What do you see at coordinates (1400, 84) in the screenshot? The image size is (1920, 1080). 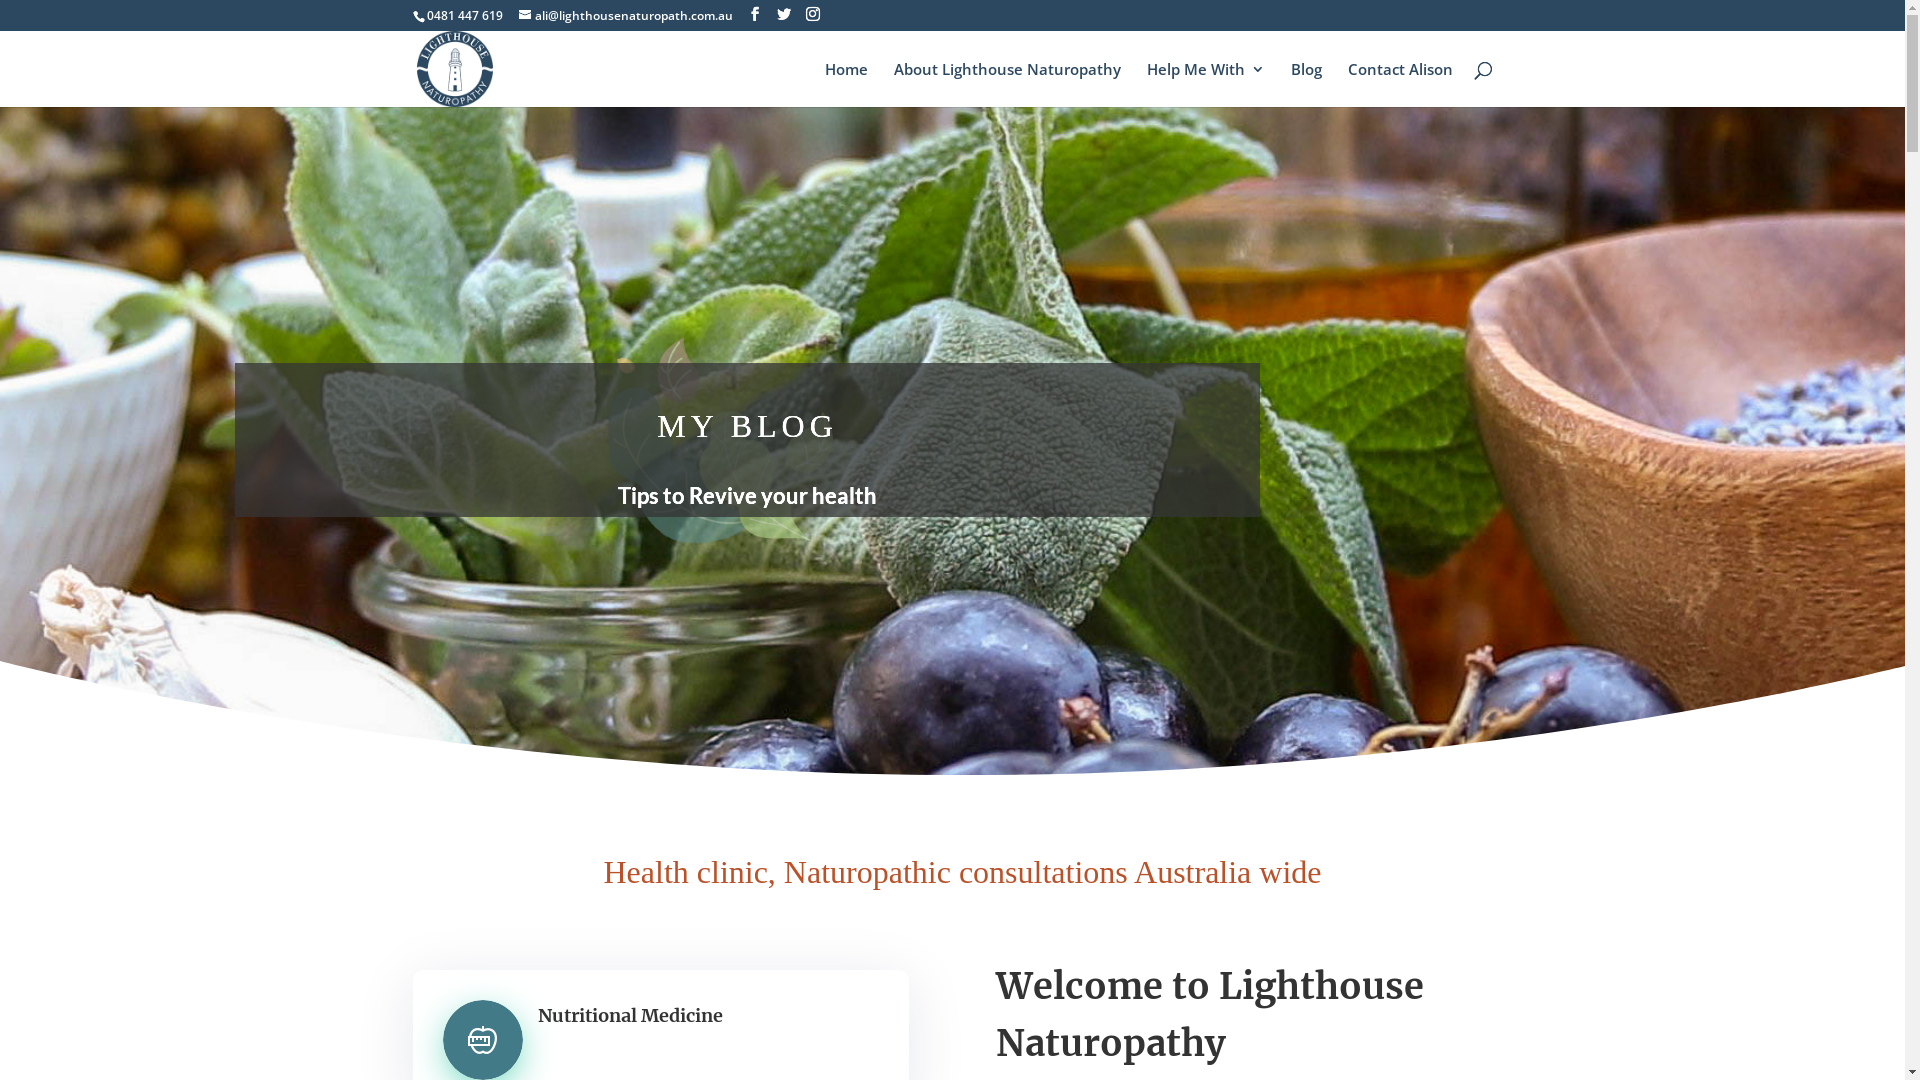 I see `Contact Alison` at bounding box center [1400, 84].